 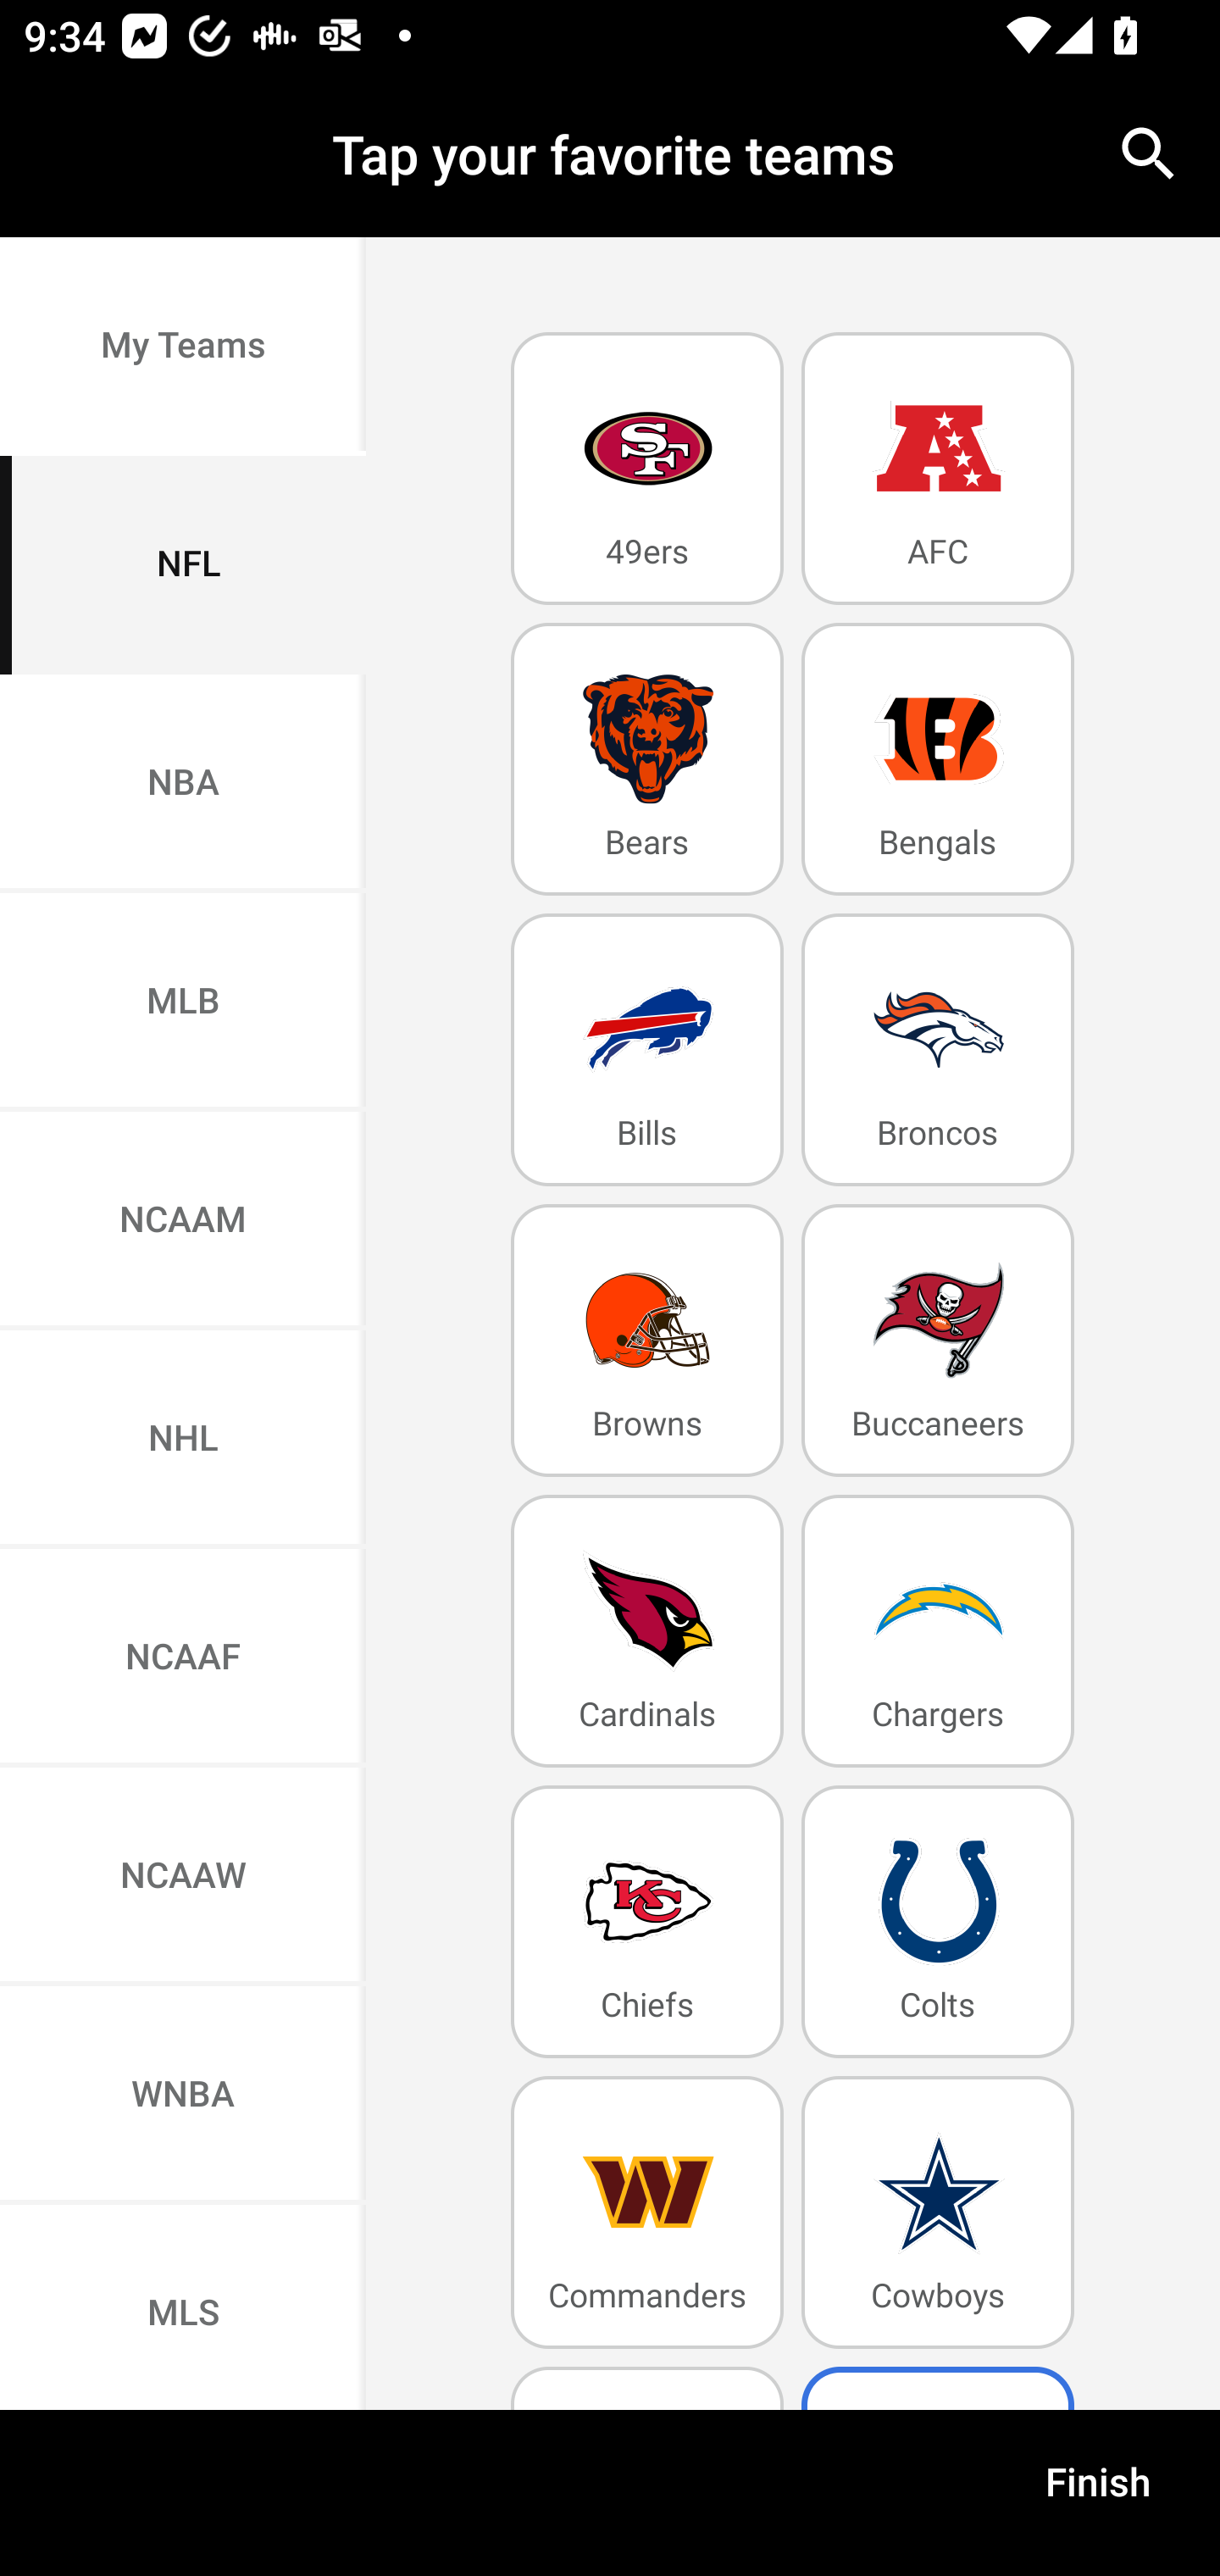 I want to click on Broncos, so click(x=938, y=1051).